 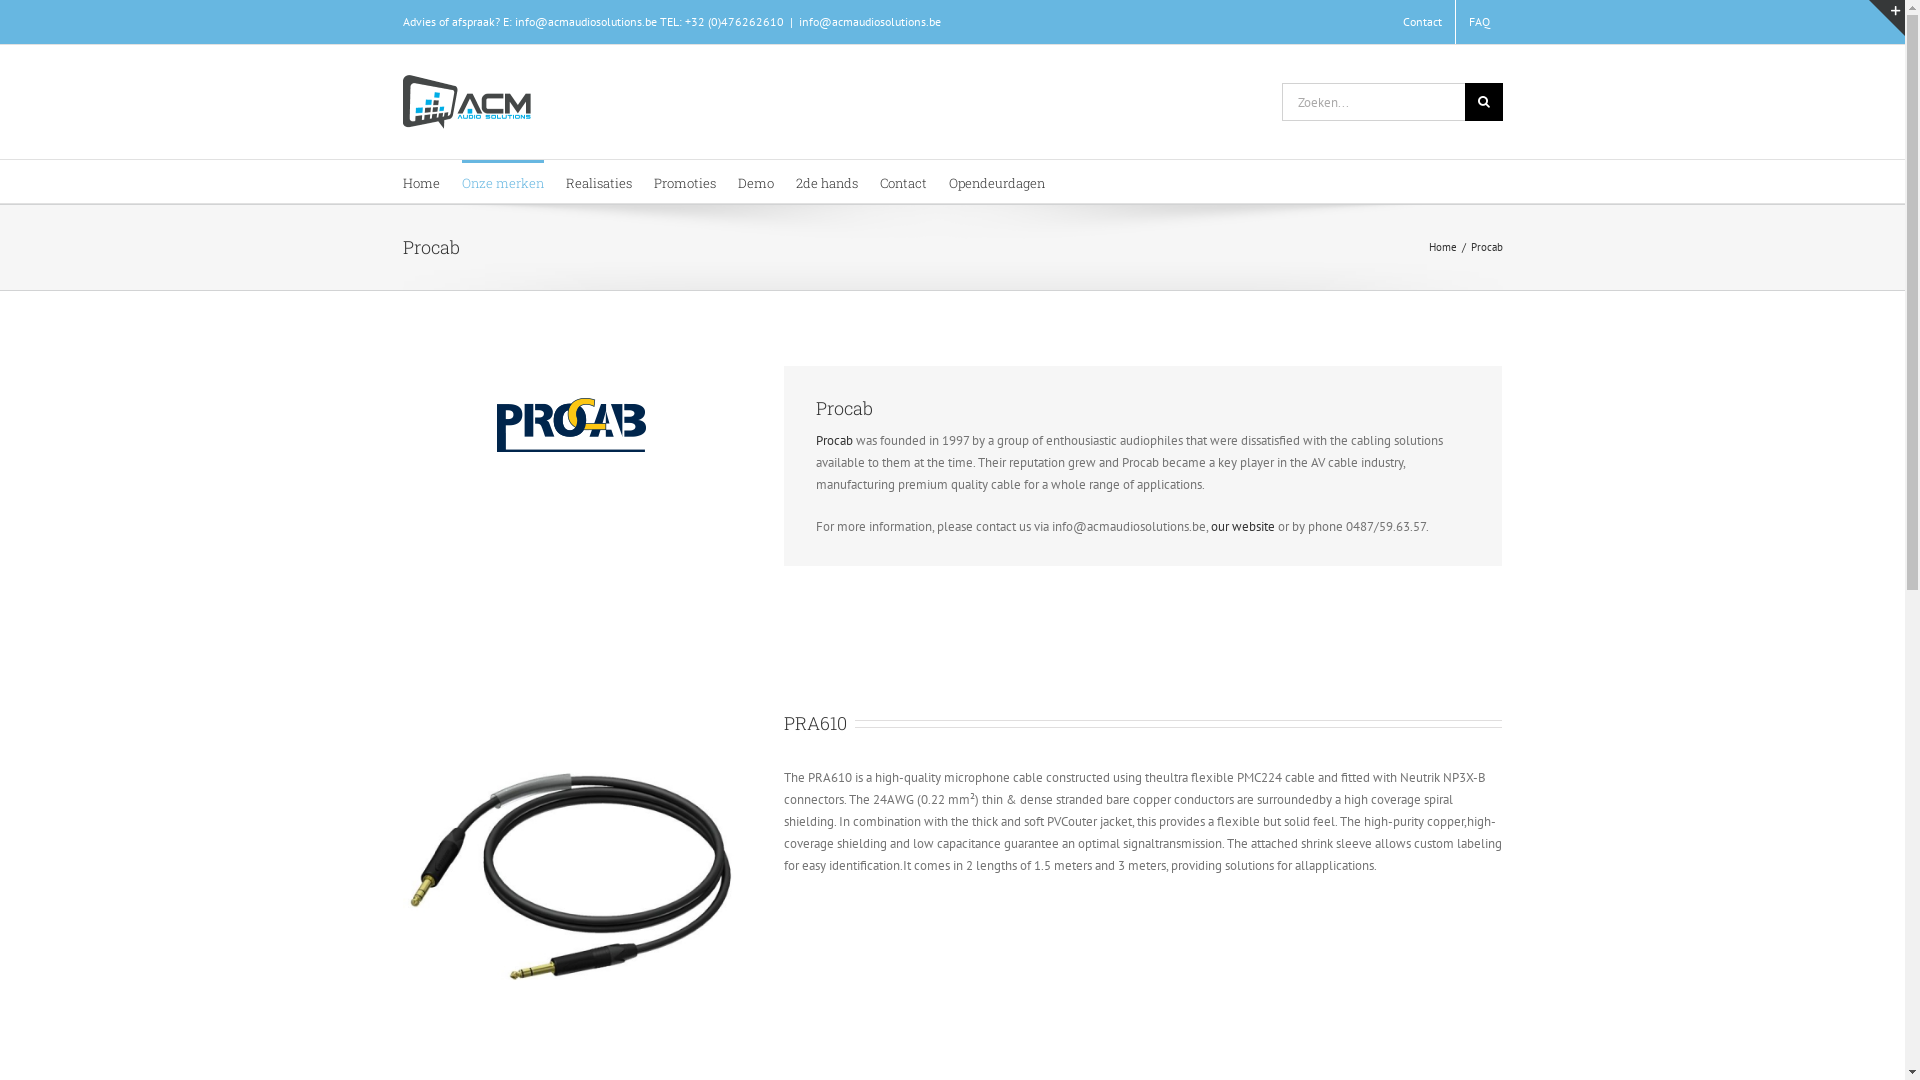 What do you see at coordinates (503, 182) in the screenshot?
I see `Onze merken` at bounding box center [503, 182].